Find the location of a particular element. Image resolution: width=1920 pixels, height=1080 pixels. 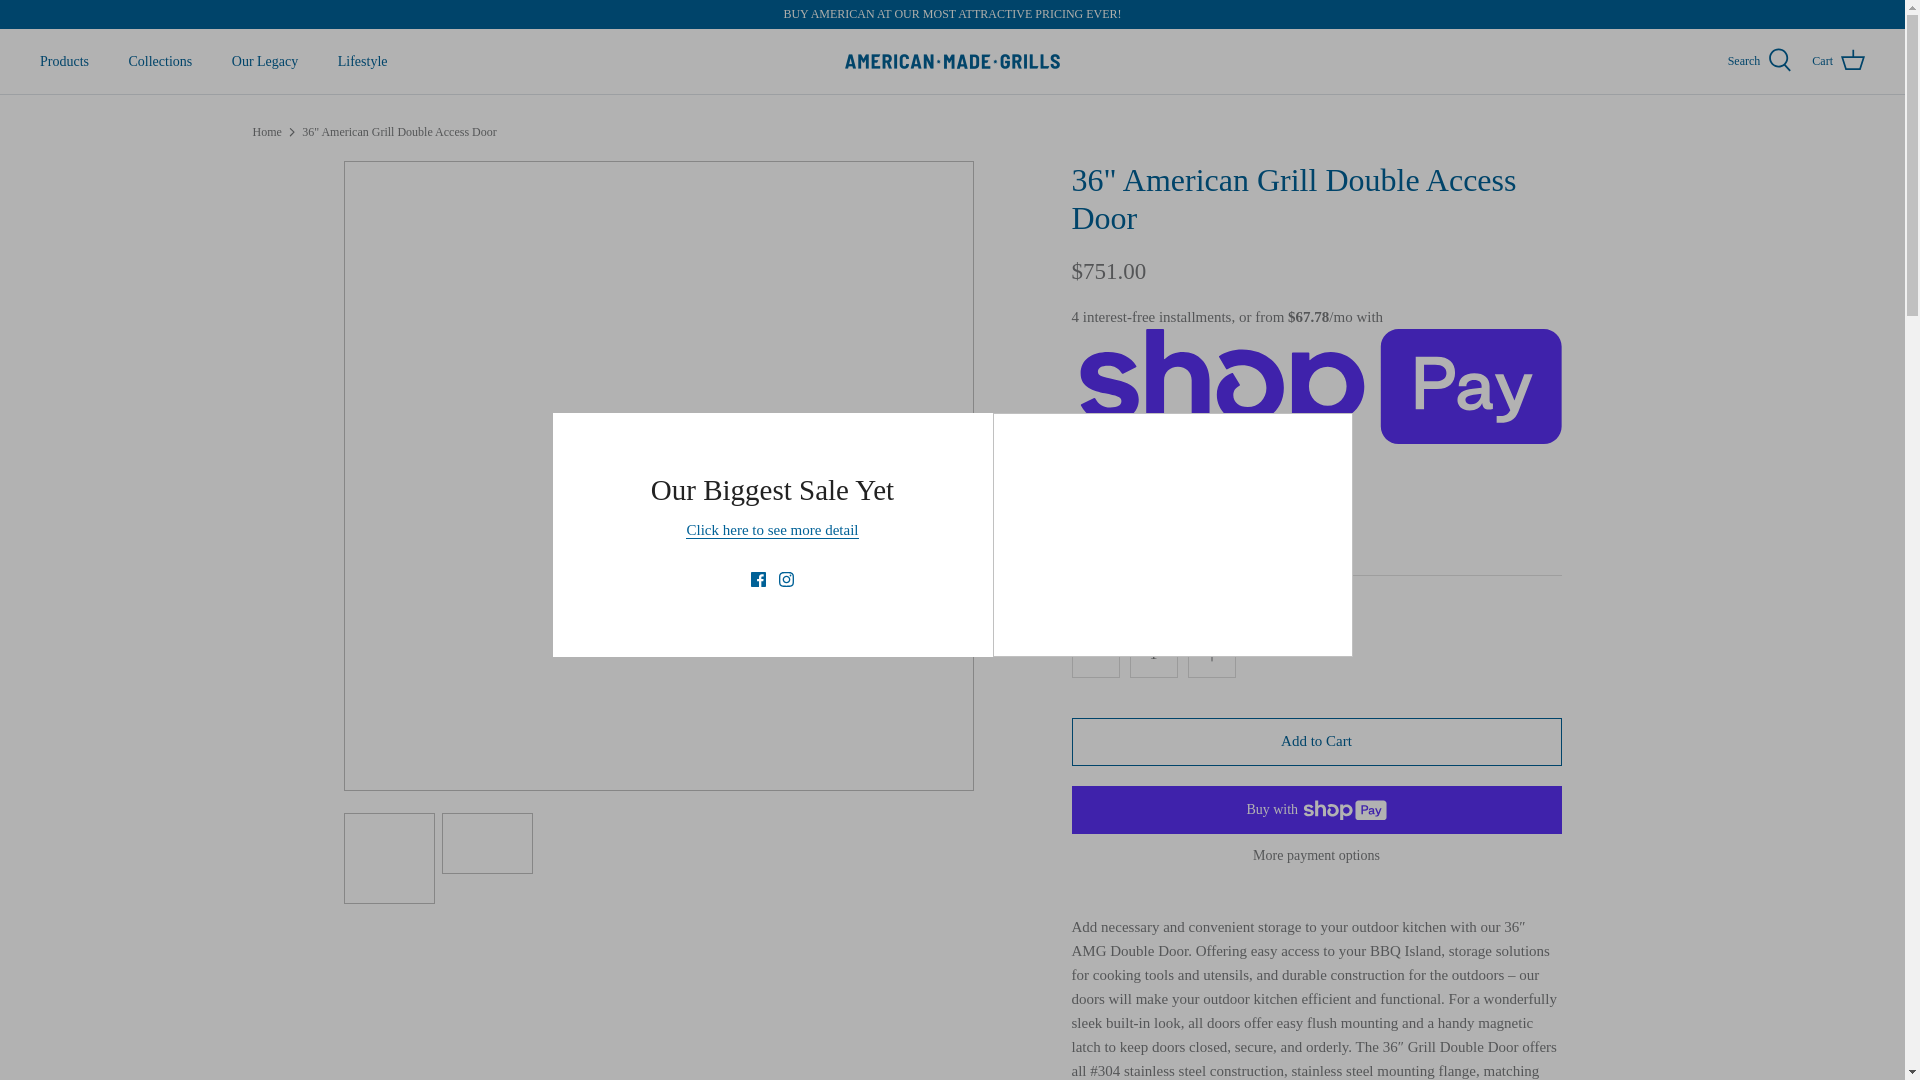

1 is located at coordinates (1154, 654).